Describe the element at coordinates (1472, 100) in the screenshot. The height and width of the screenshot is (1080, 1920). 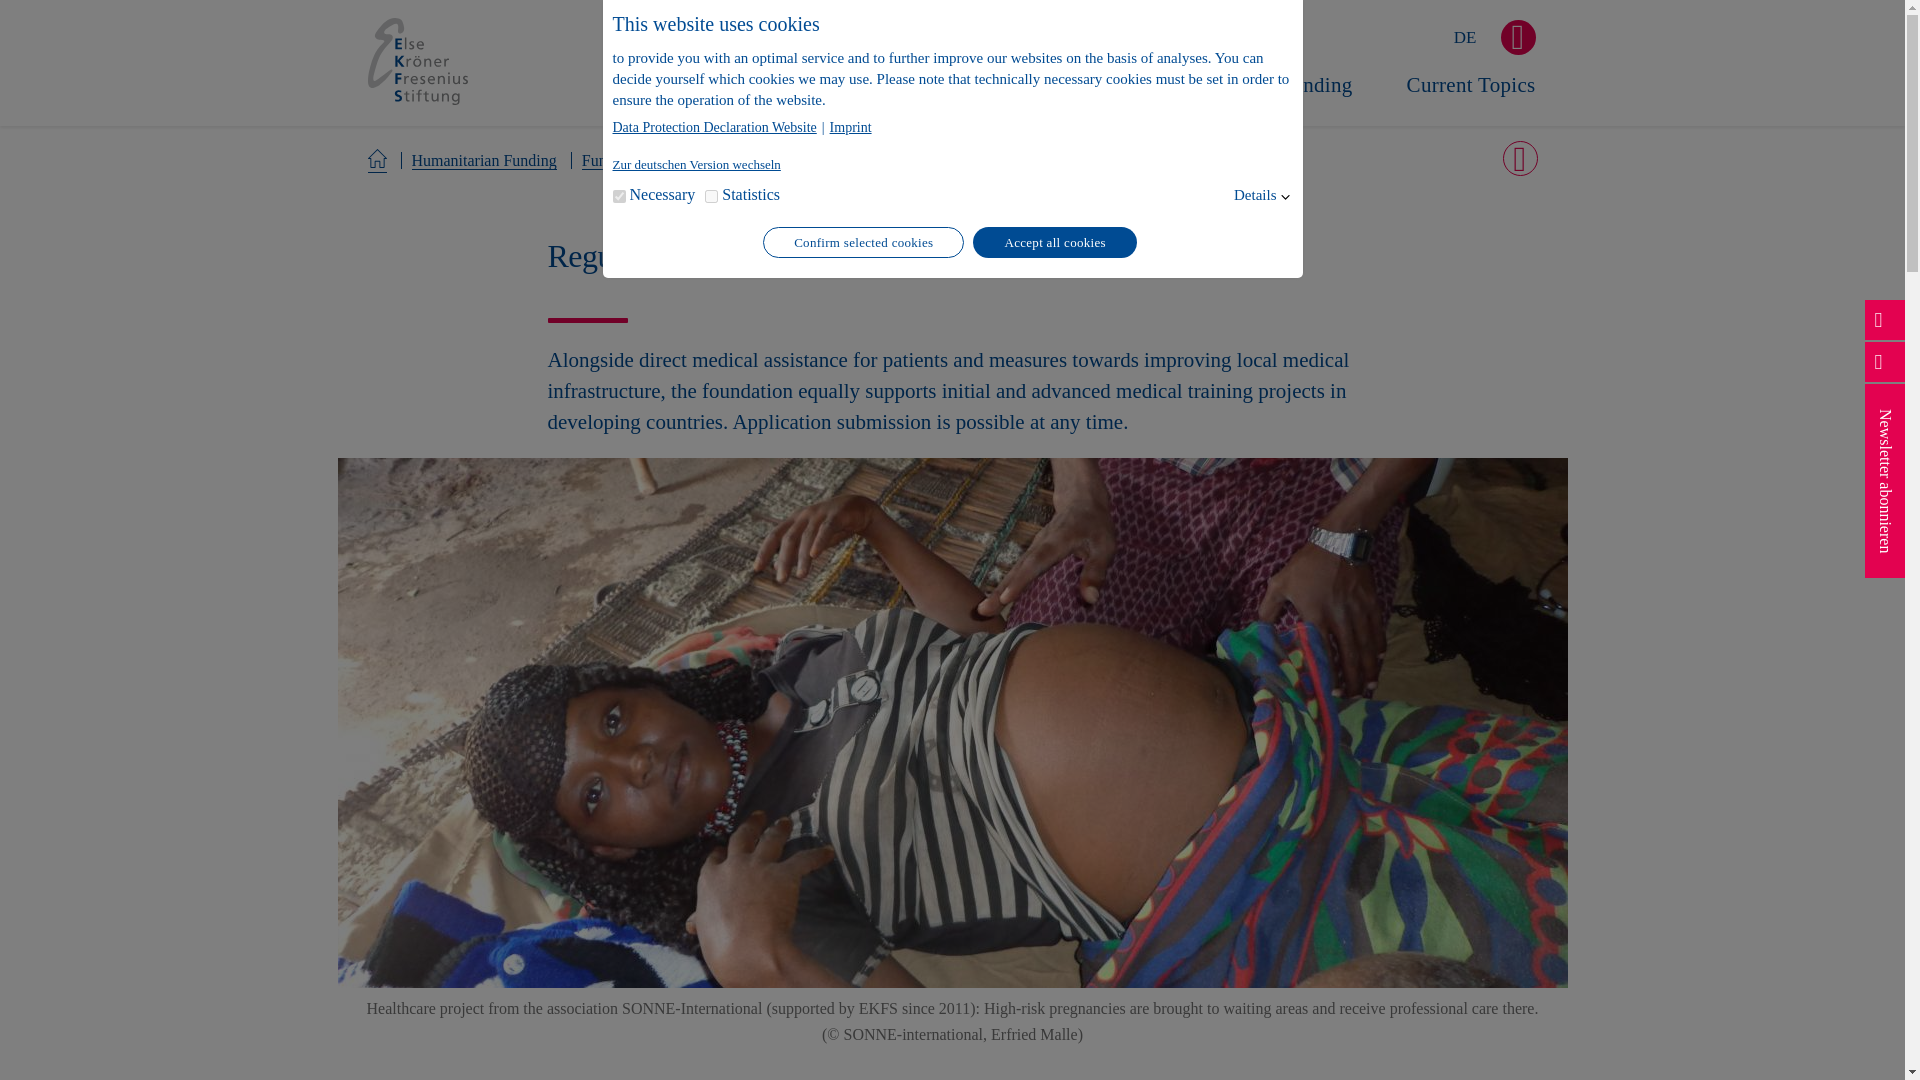
I see `Current Topics` at that location.